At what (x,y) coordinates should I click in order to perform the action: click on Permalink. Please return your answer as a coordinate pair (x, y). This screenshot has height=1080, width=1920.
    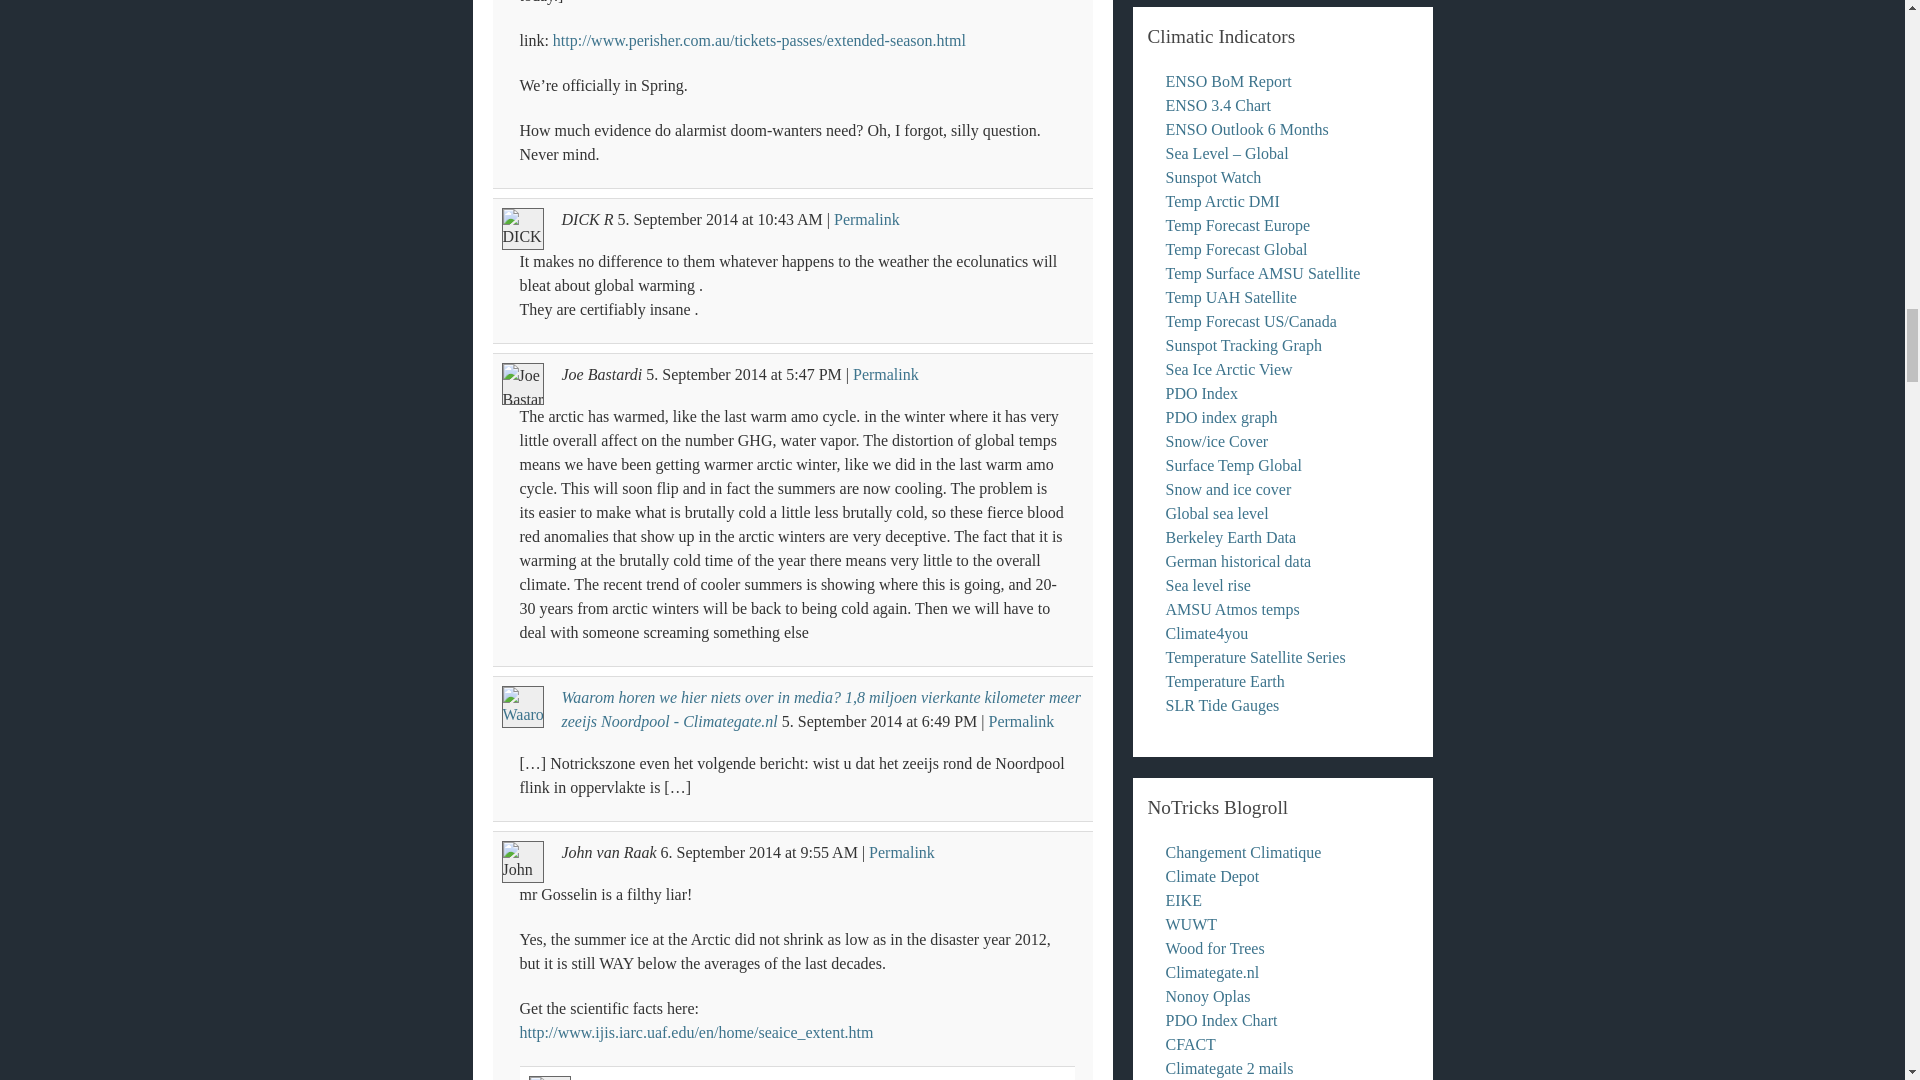
    Looking at the image, I should click on (866, 218).